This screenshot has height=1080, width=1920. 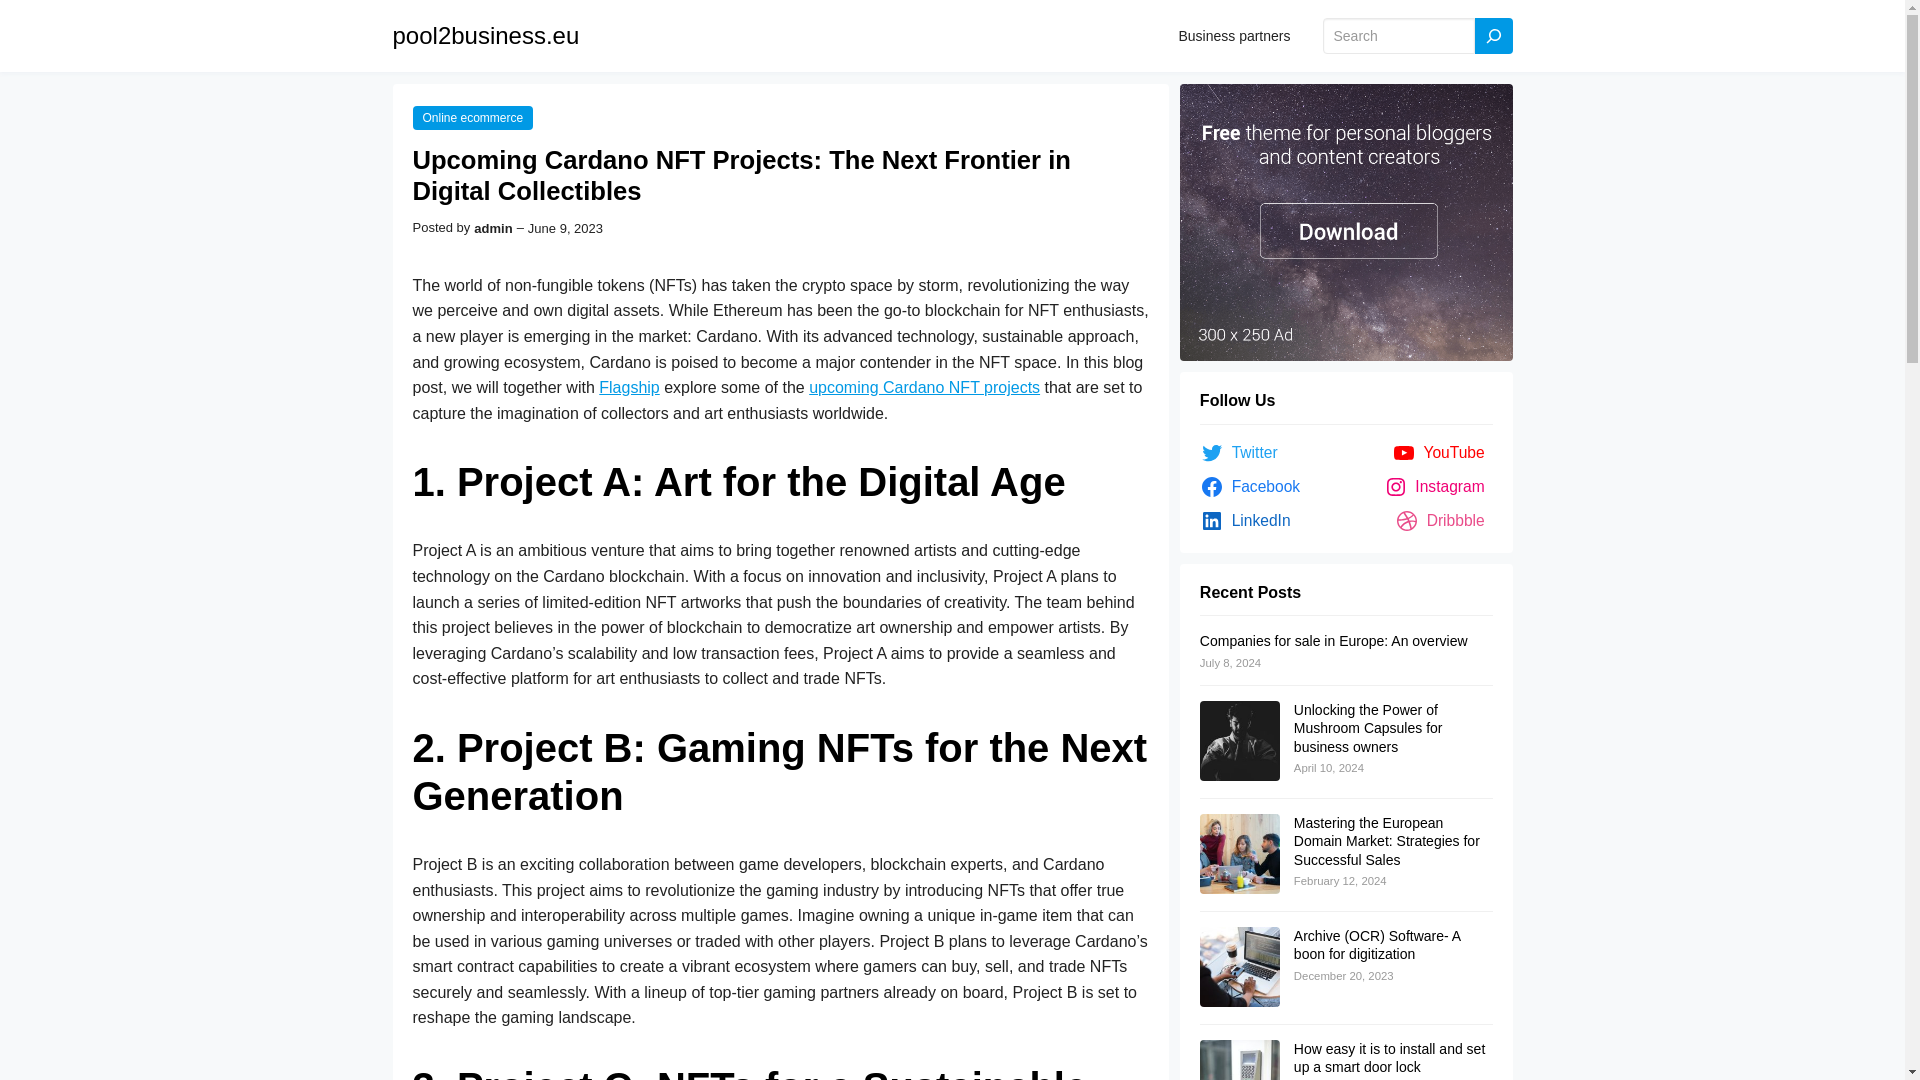 I want to click on Business partners, so click(x=1234, y=36).